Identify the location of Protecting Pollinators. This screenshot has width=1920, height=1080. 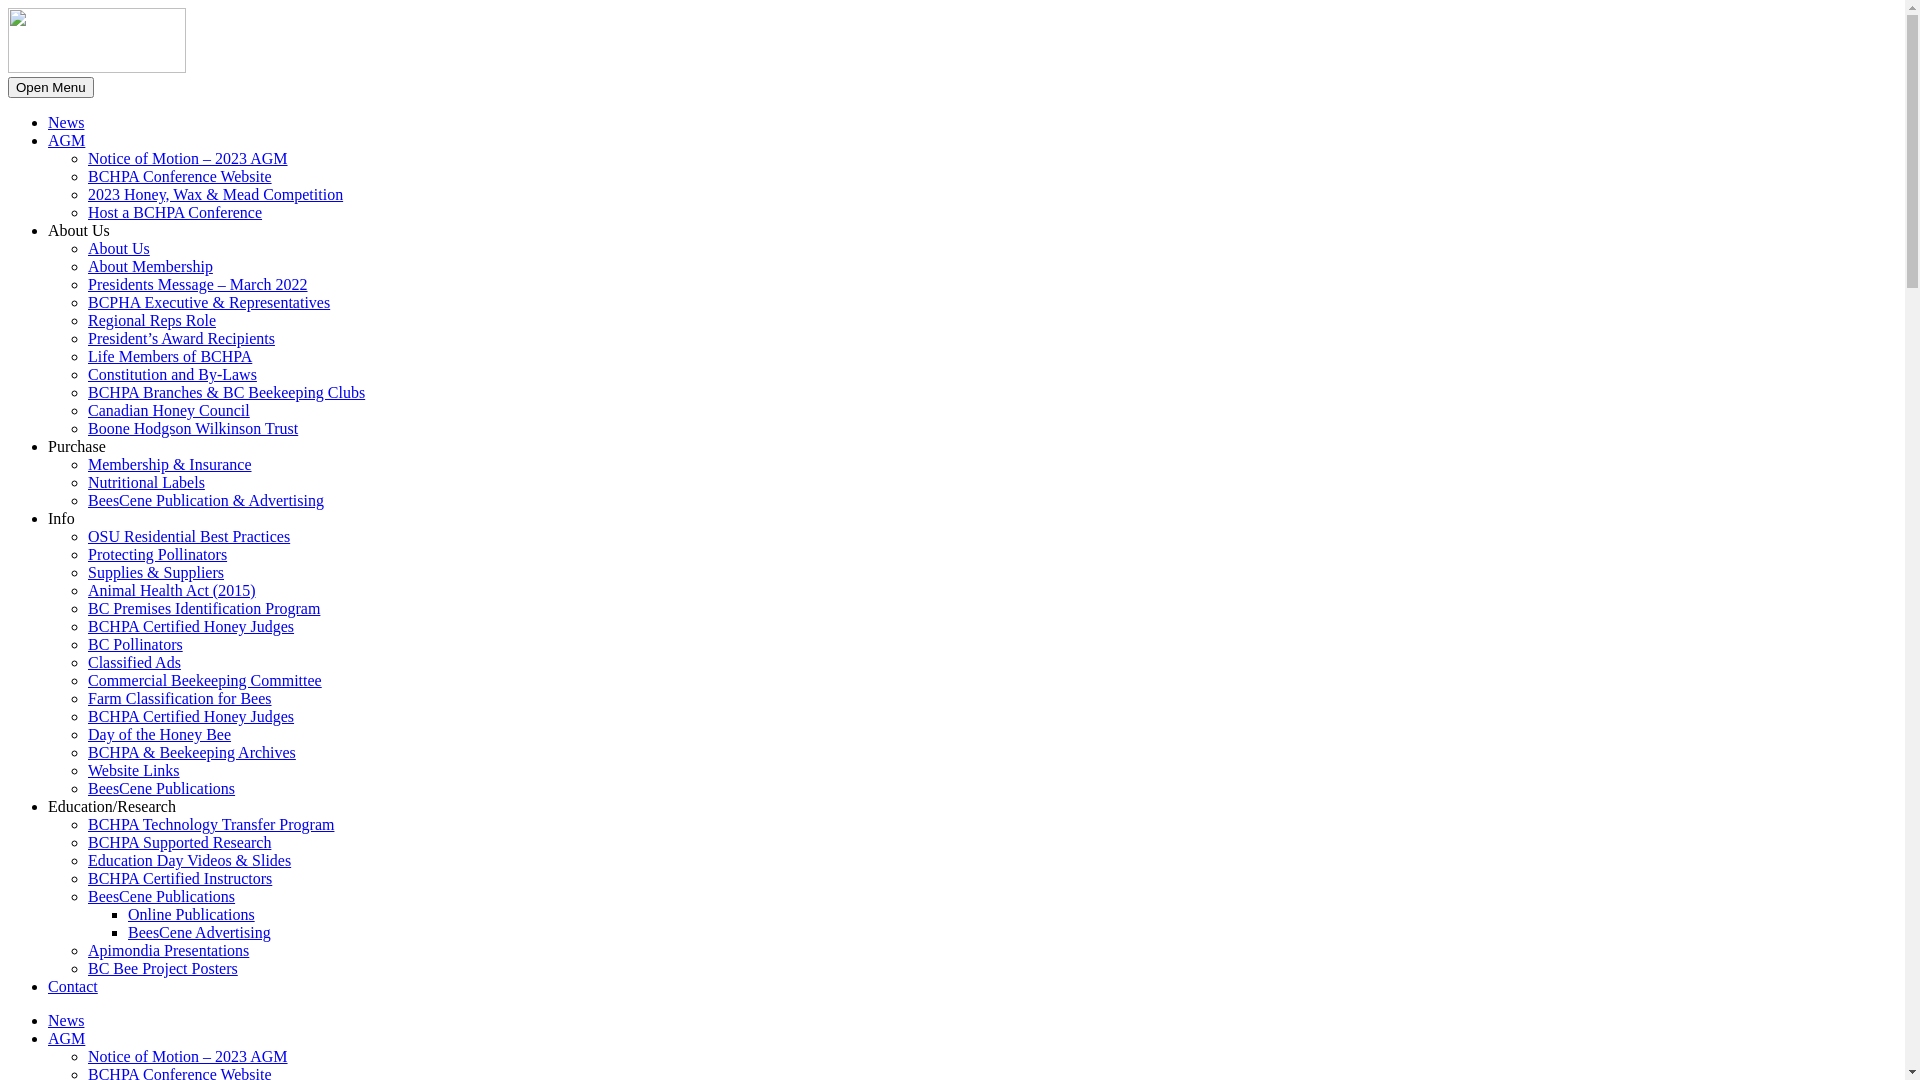
(158, 554).